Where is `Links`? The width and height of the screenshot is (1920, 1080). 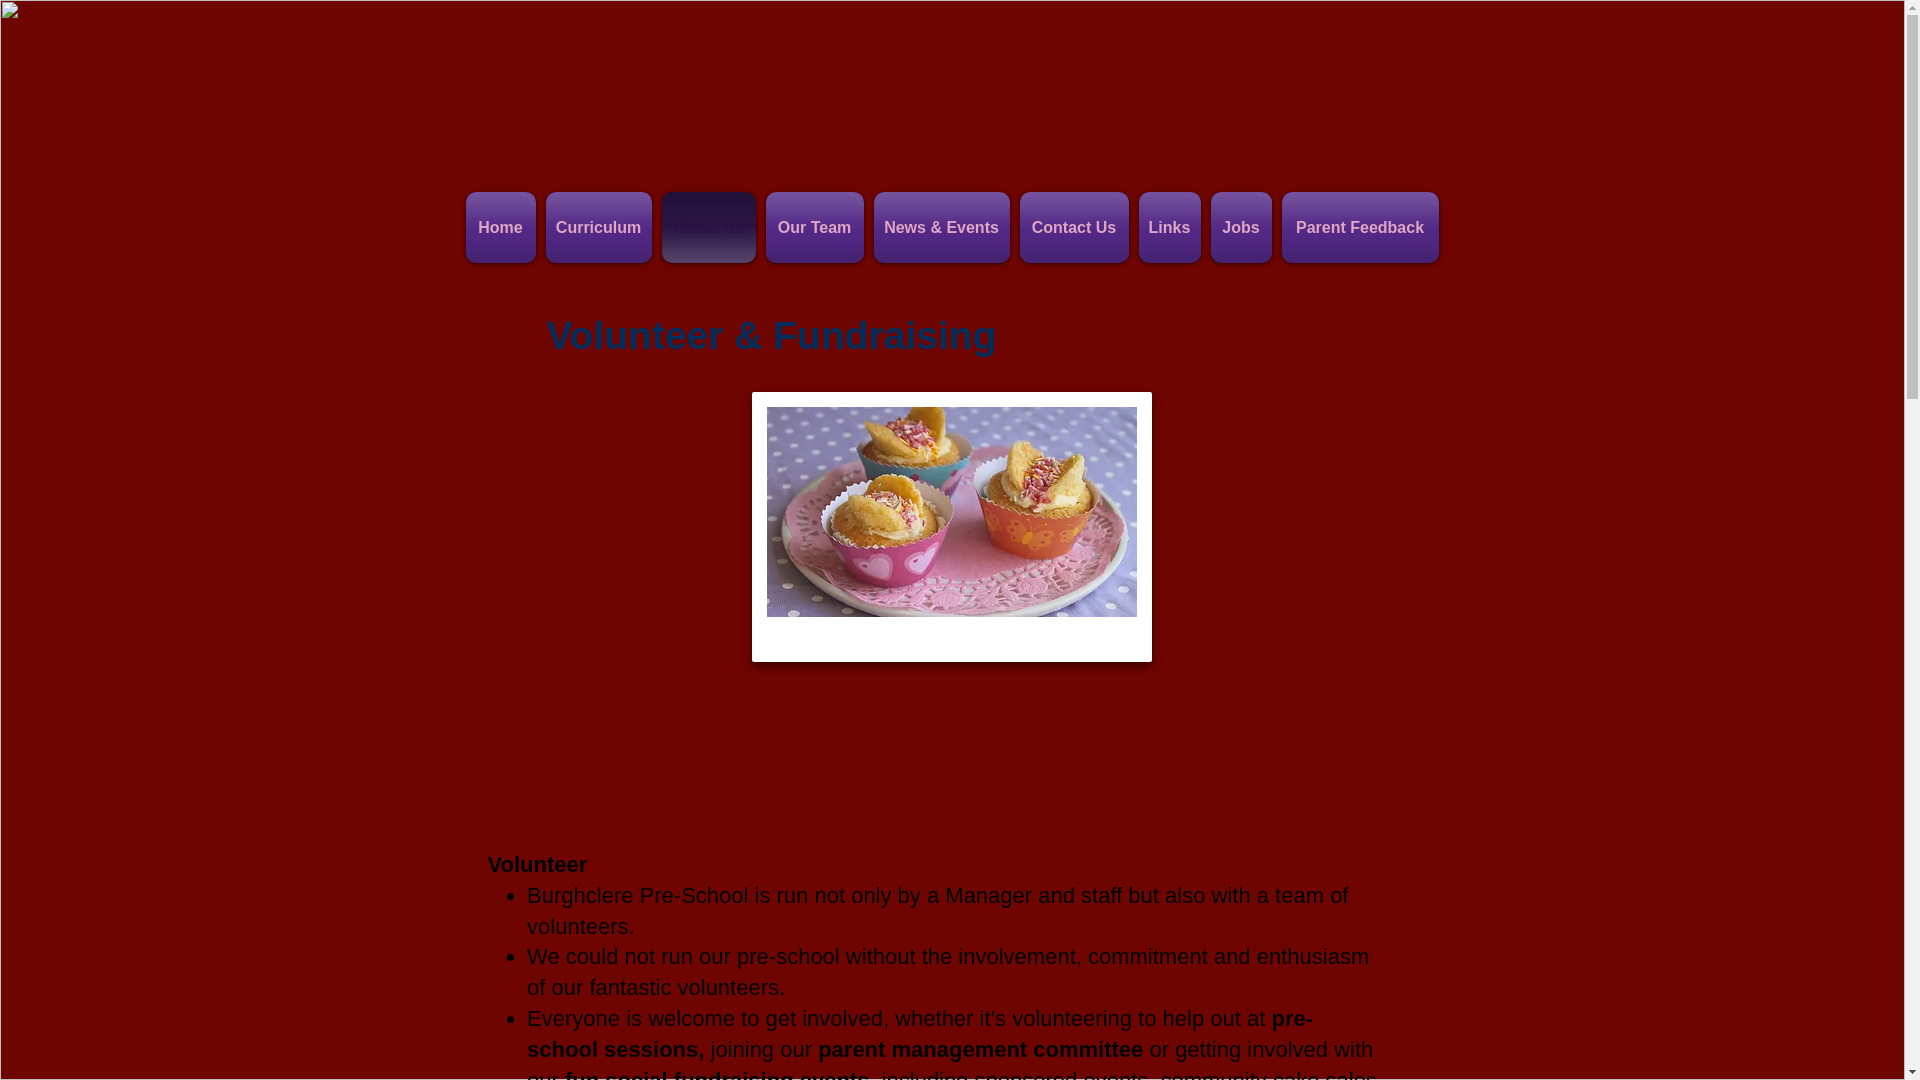 Links is located at coordinates (1170, 228).